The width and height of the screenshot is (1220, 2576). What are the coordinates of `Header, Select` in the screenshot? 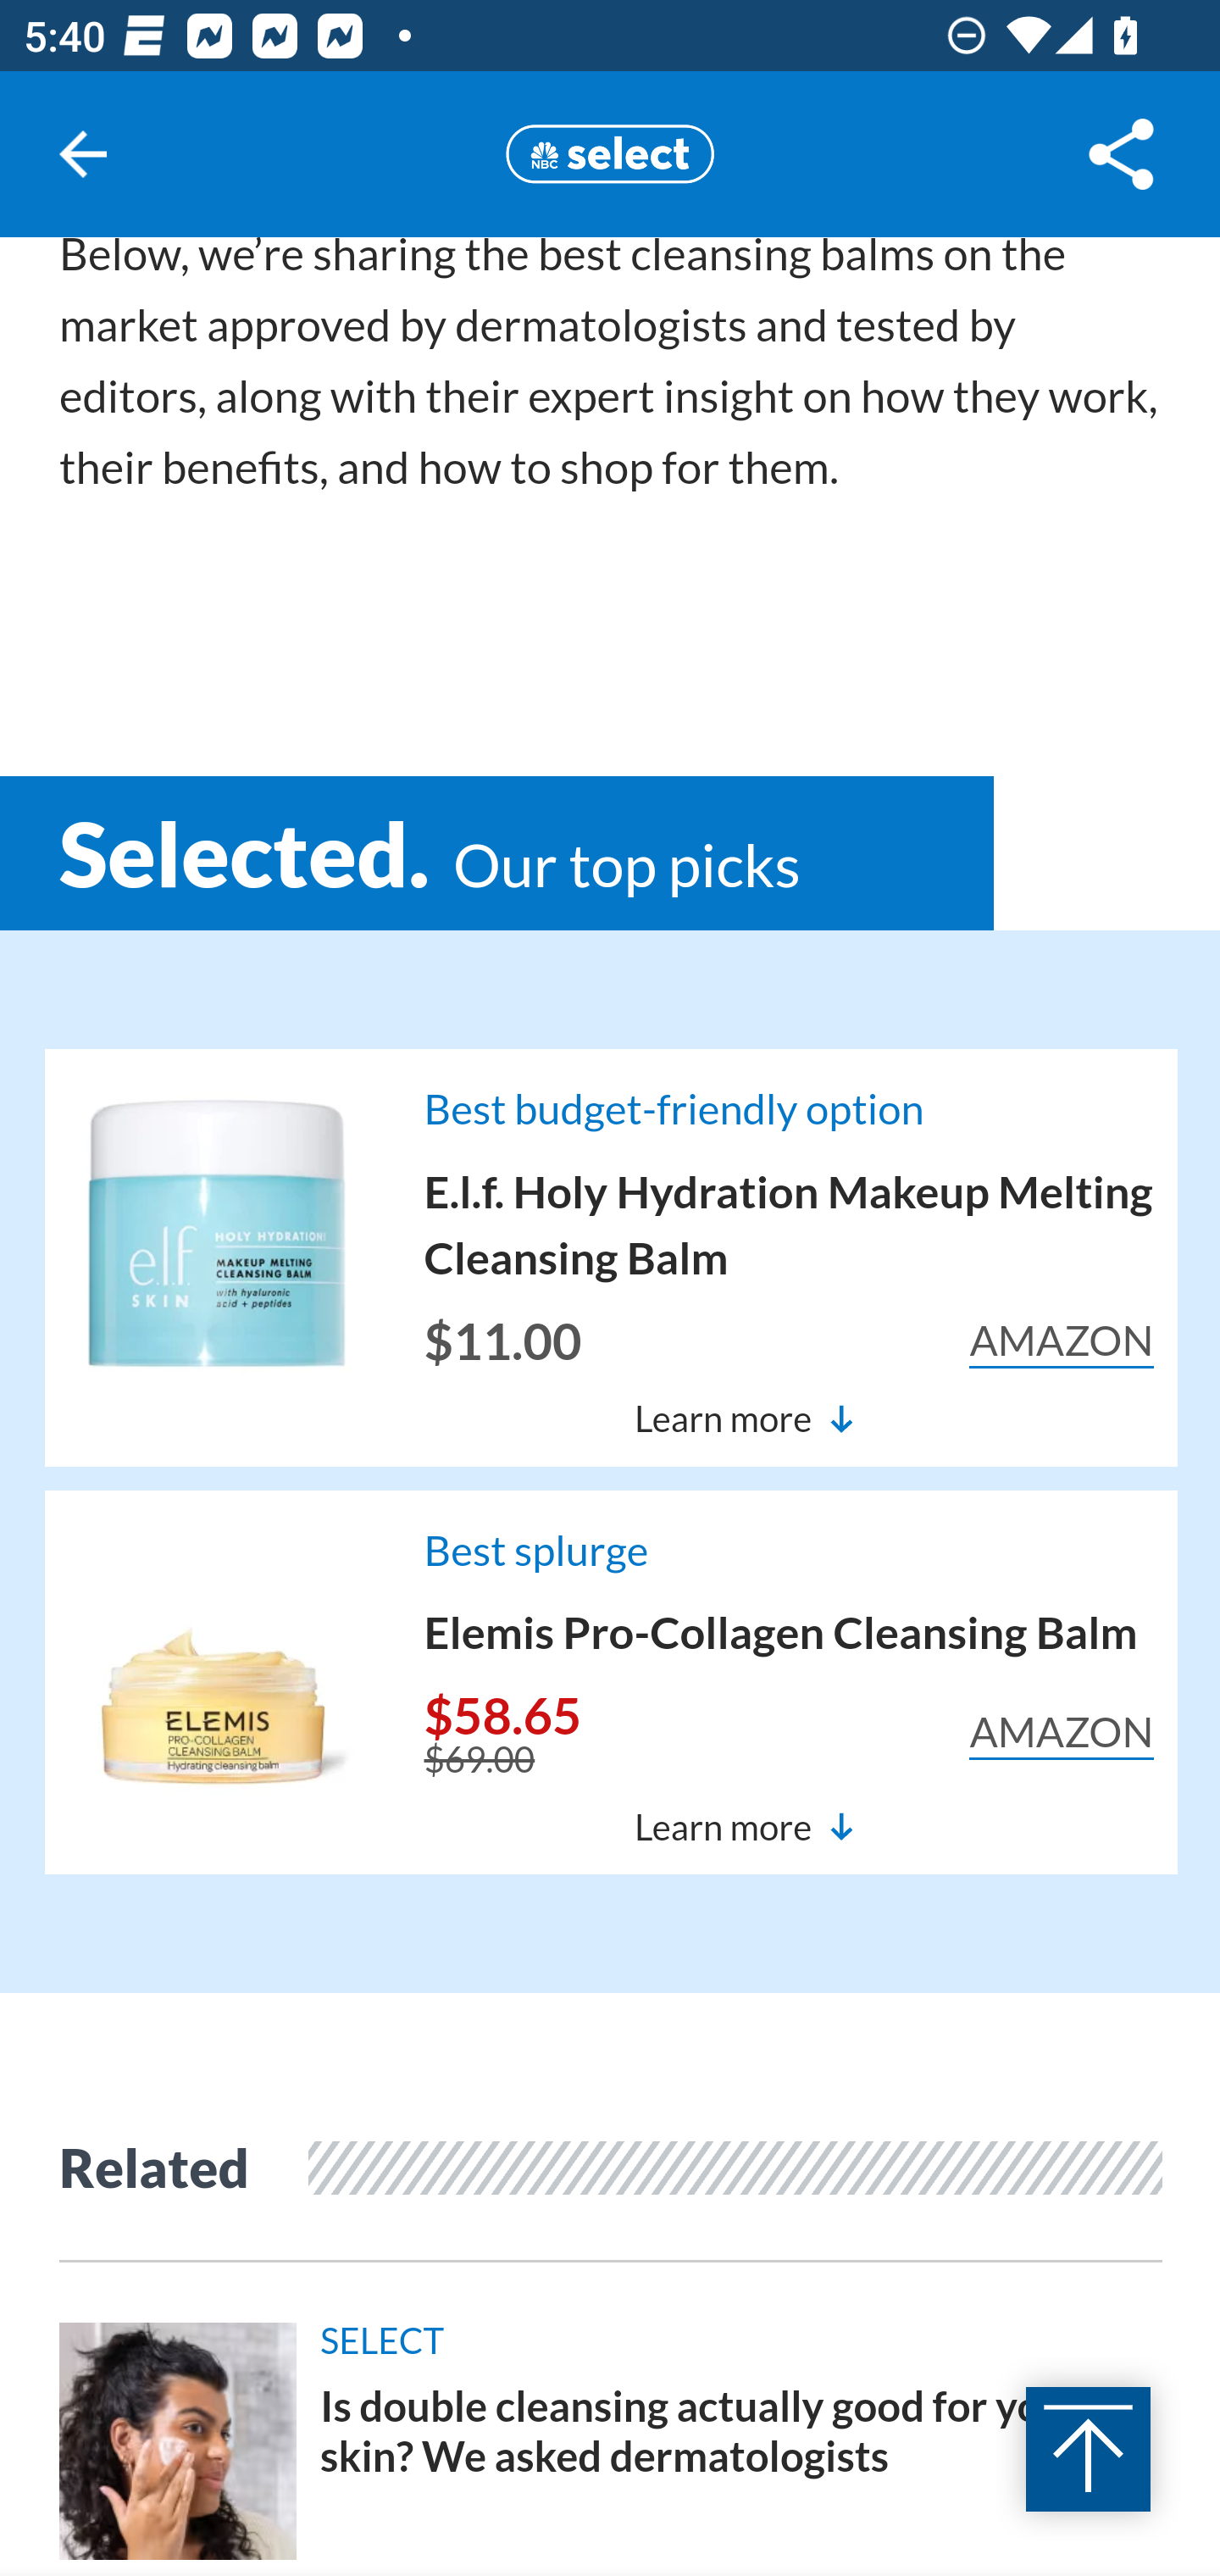 It's located at (610, 153).